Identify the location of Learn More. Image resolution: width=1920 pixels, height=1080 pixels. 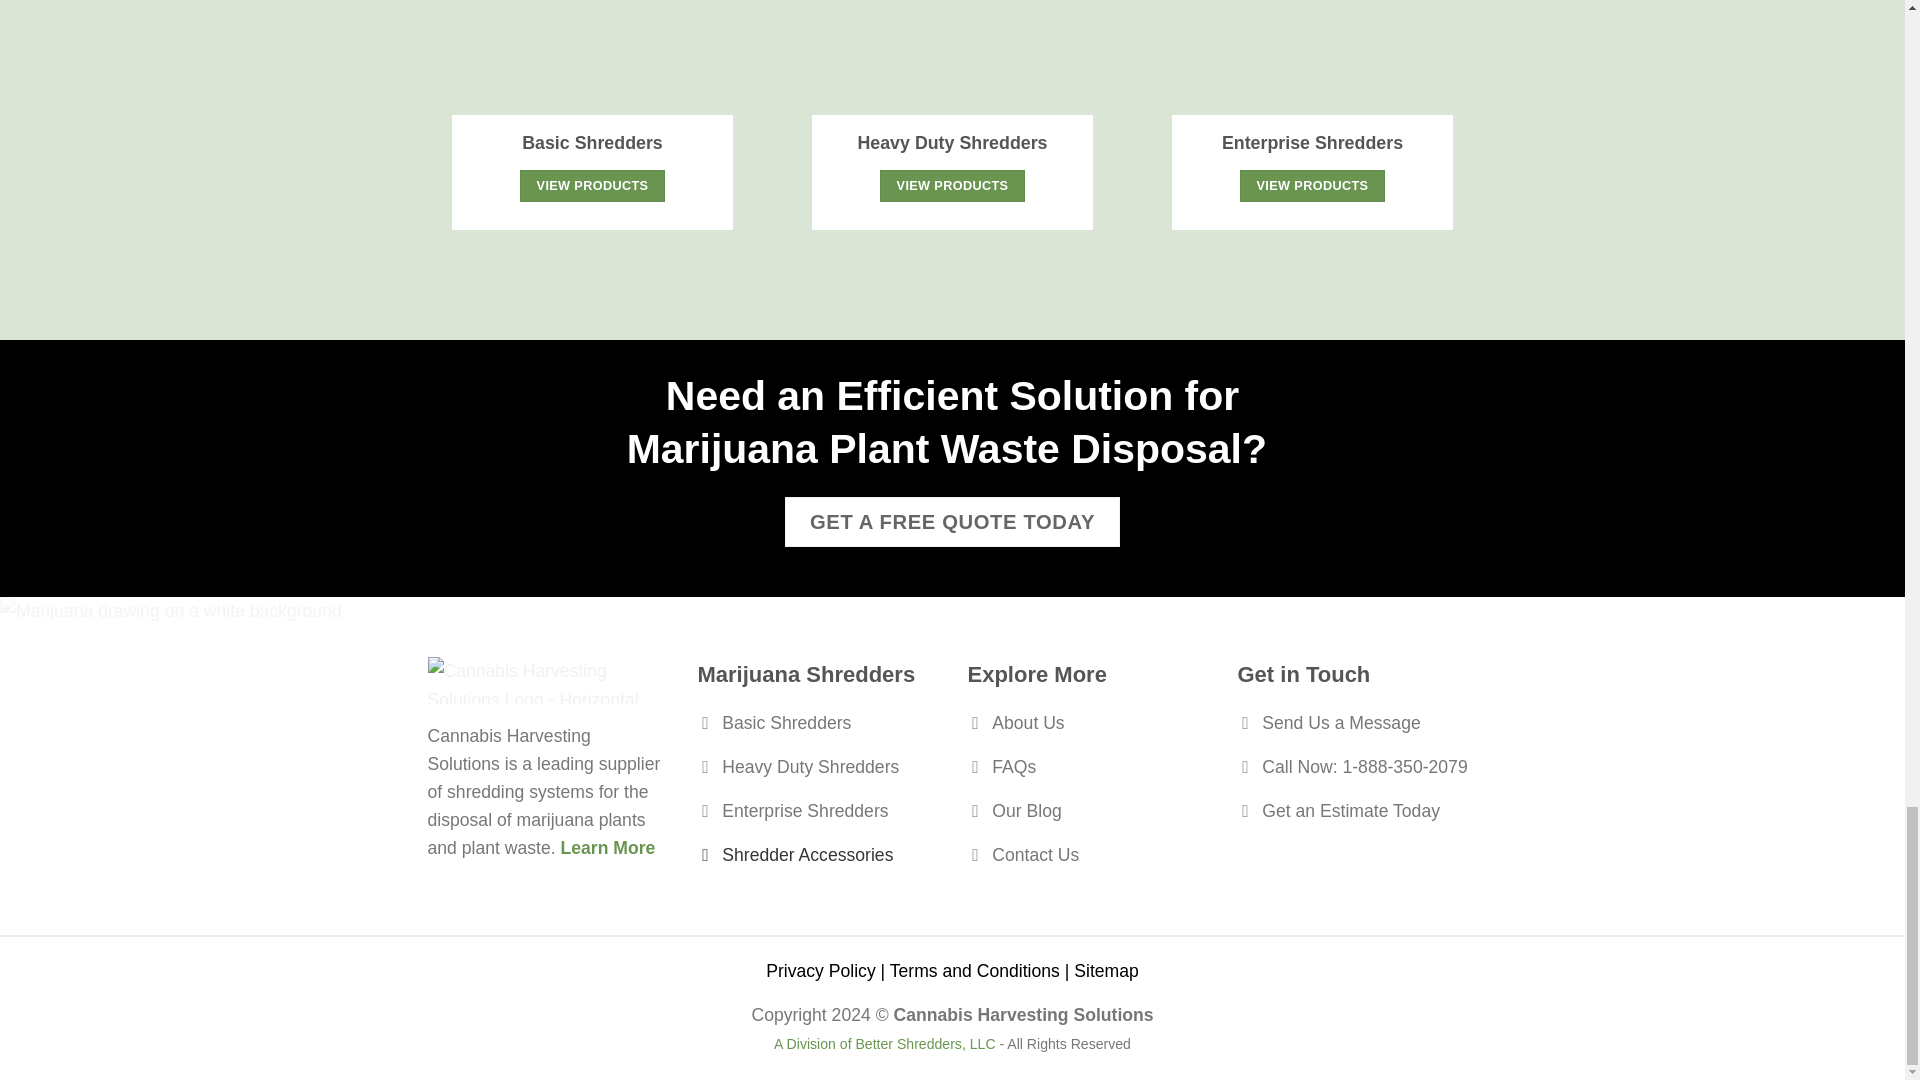
(608, 848).